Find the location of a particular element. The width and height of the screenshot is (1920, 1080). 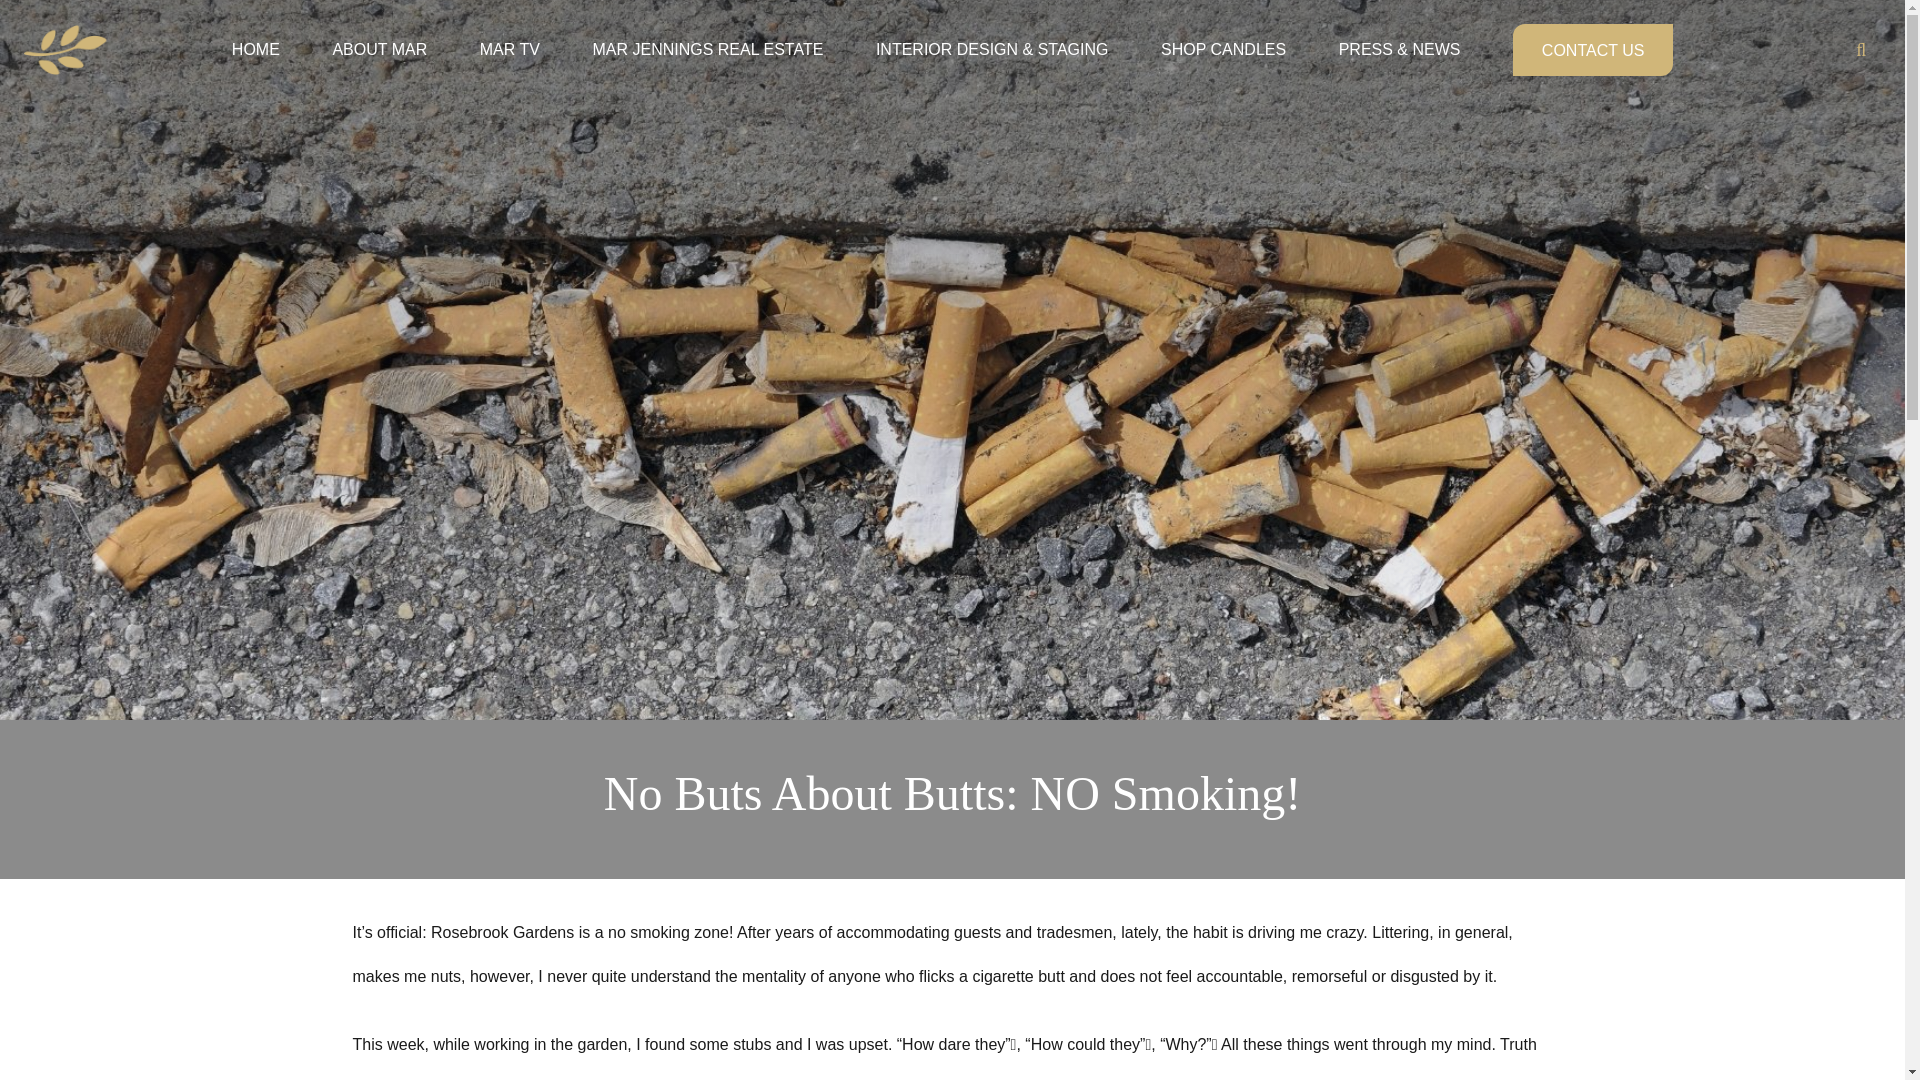

HOME is located at coordinates (255, 17).